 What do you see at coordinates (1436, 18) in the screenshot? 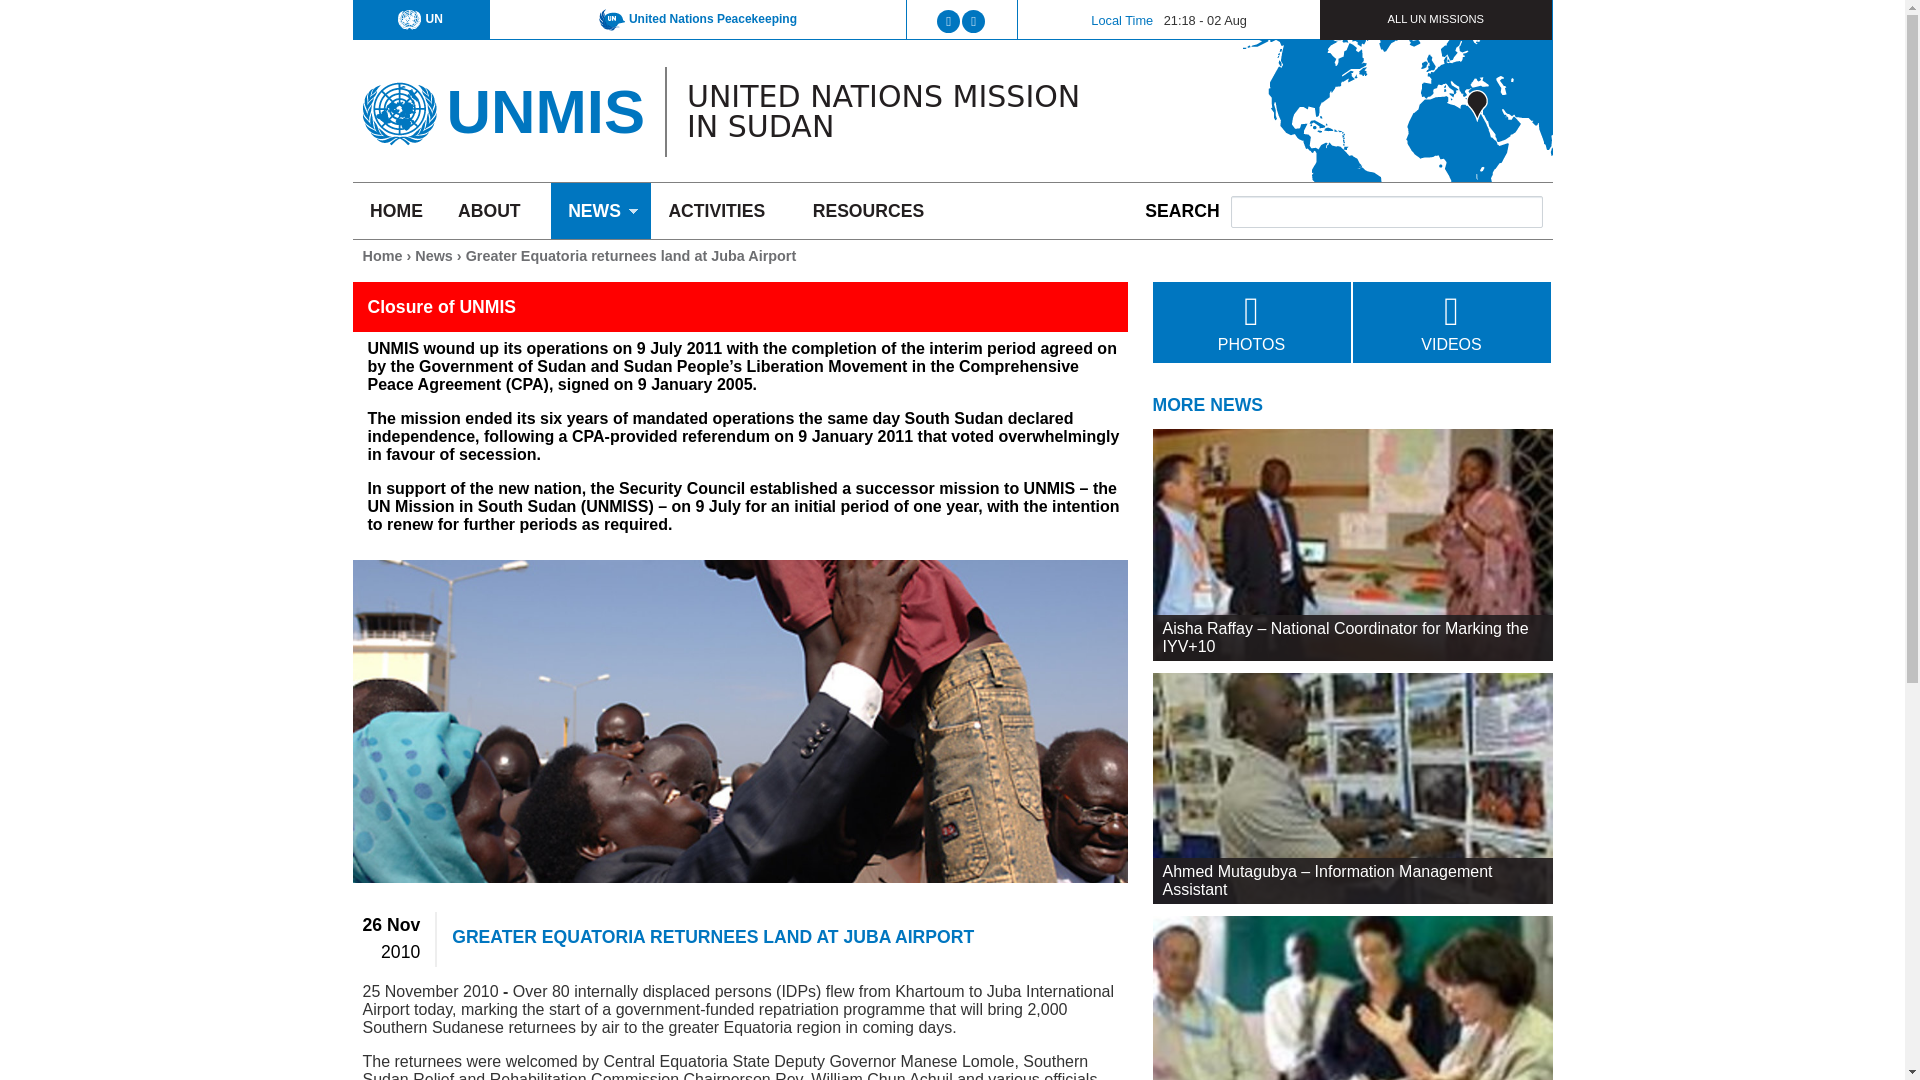
I see `ALL UN MISSIONS` at bounding box center [1436, 18].